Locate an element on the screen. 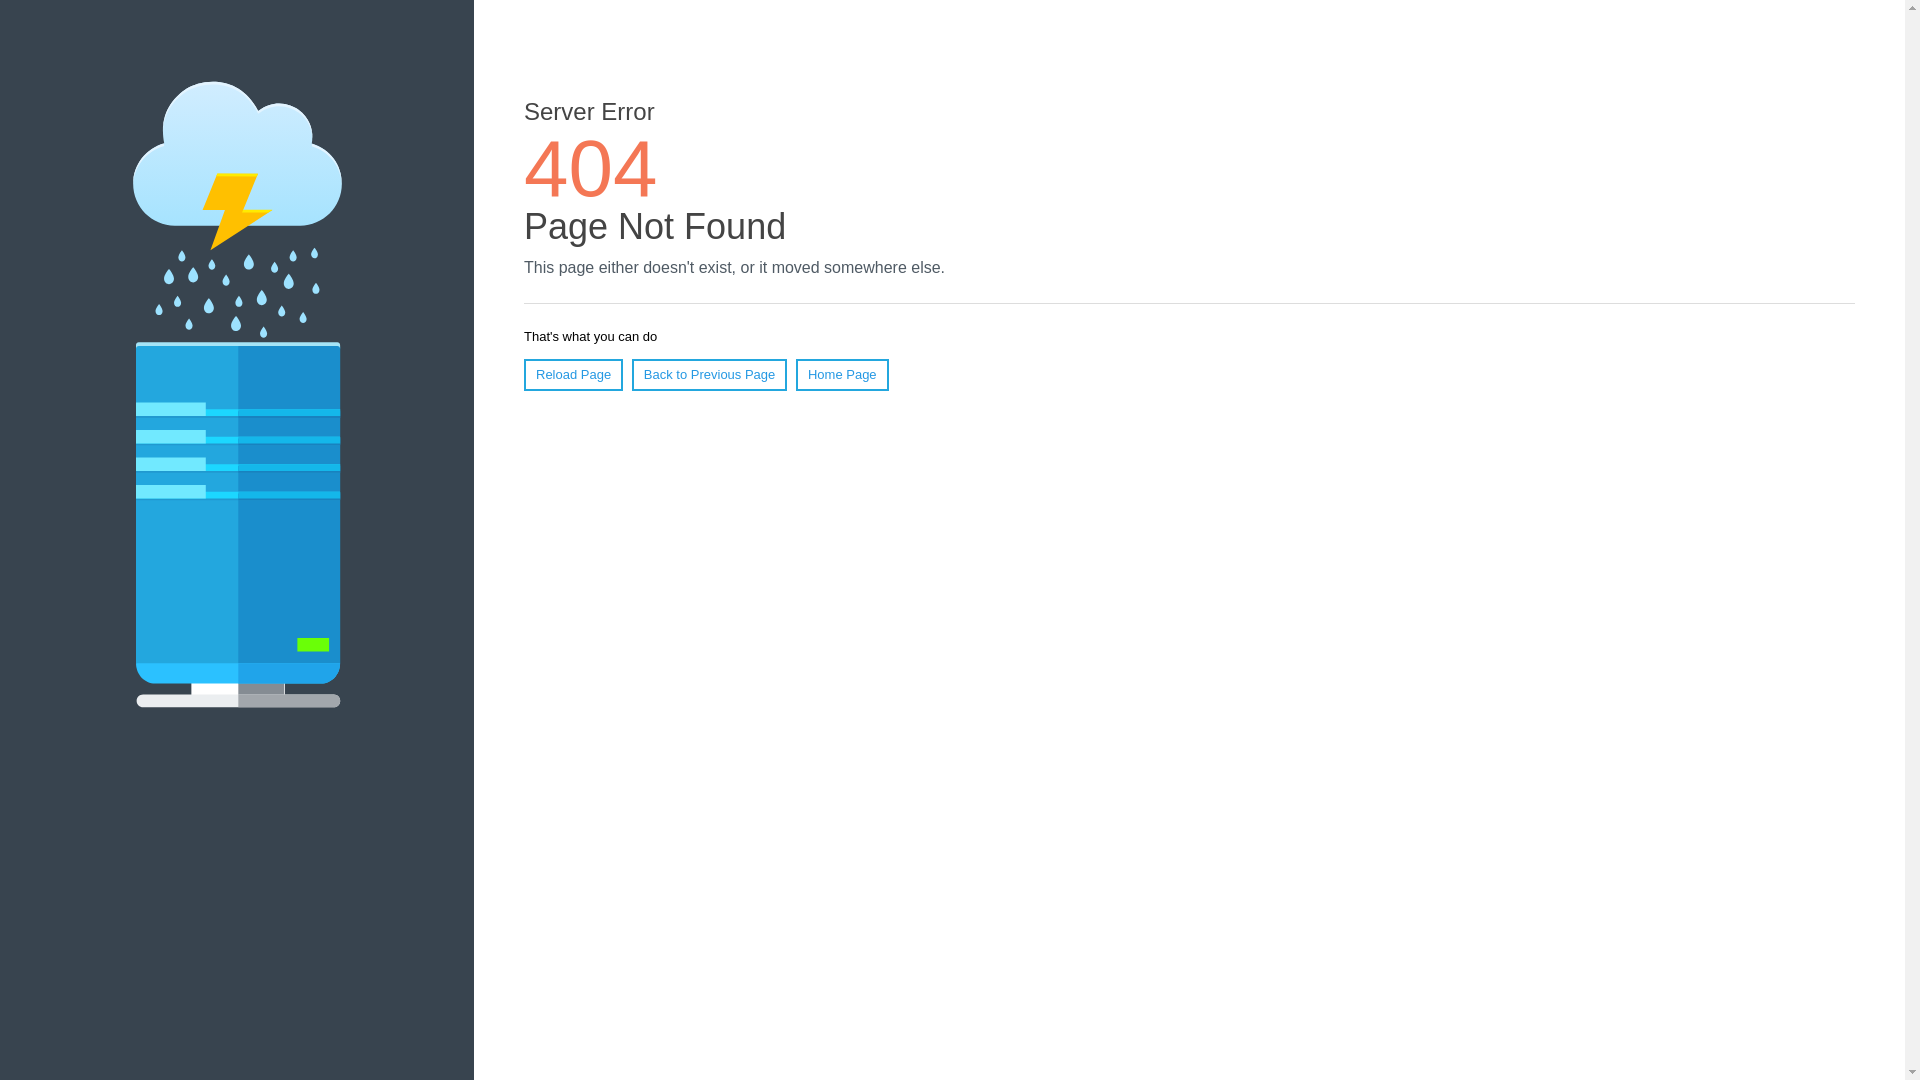  Reload Page is located at coordinates (574, 375).